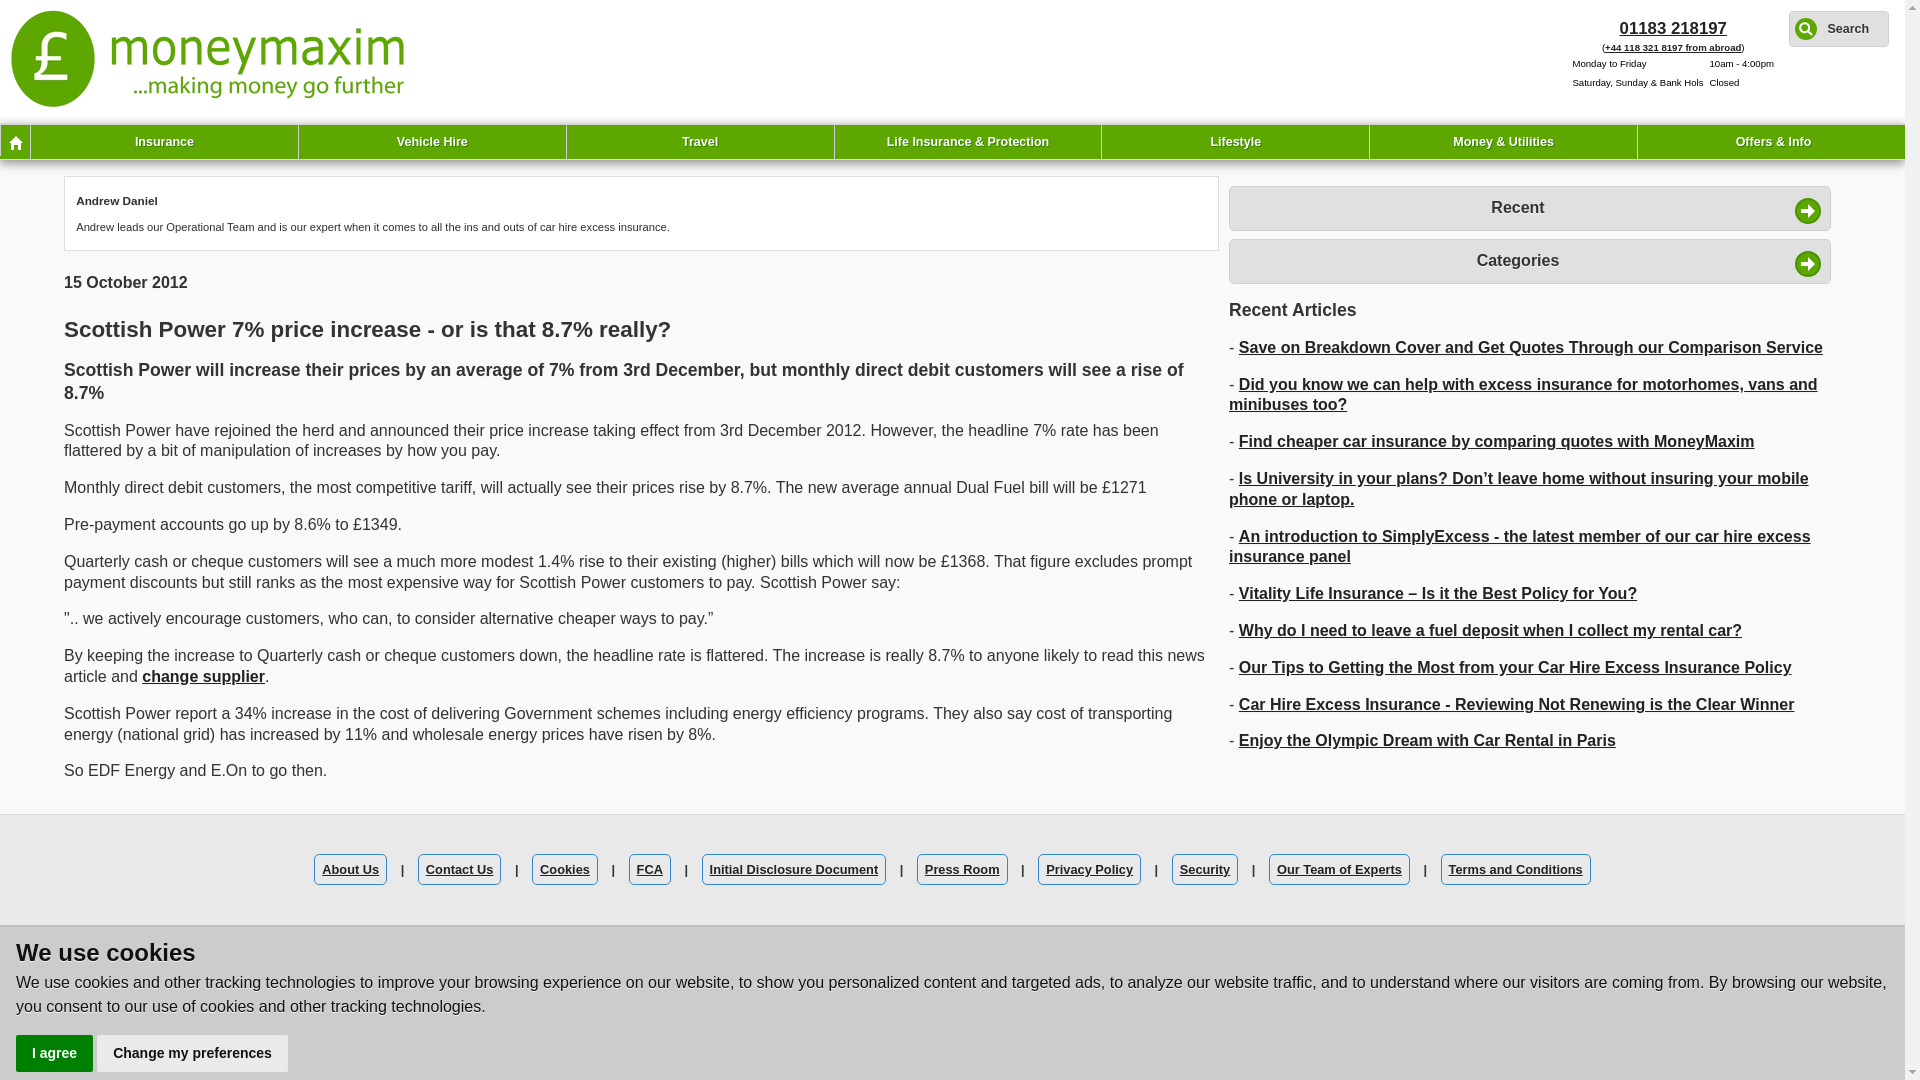  What do you see at coordinates (15, 140) in the screenshot?
I see `Home` at bounding box center [15, 140].